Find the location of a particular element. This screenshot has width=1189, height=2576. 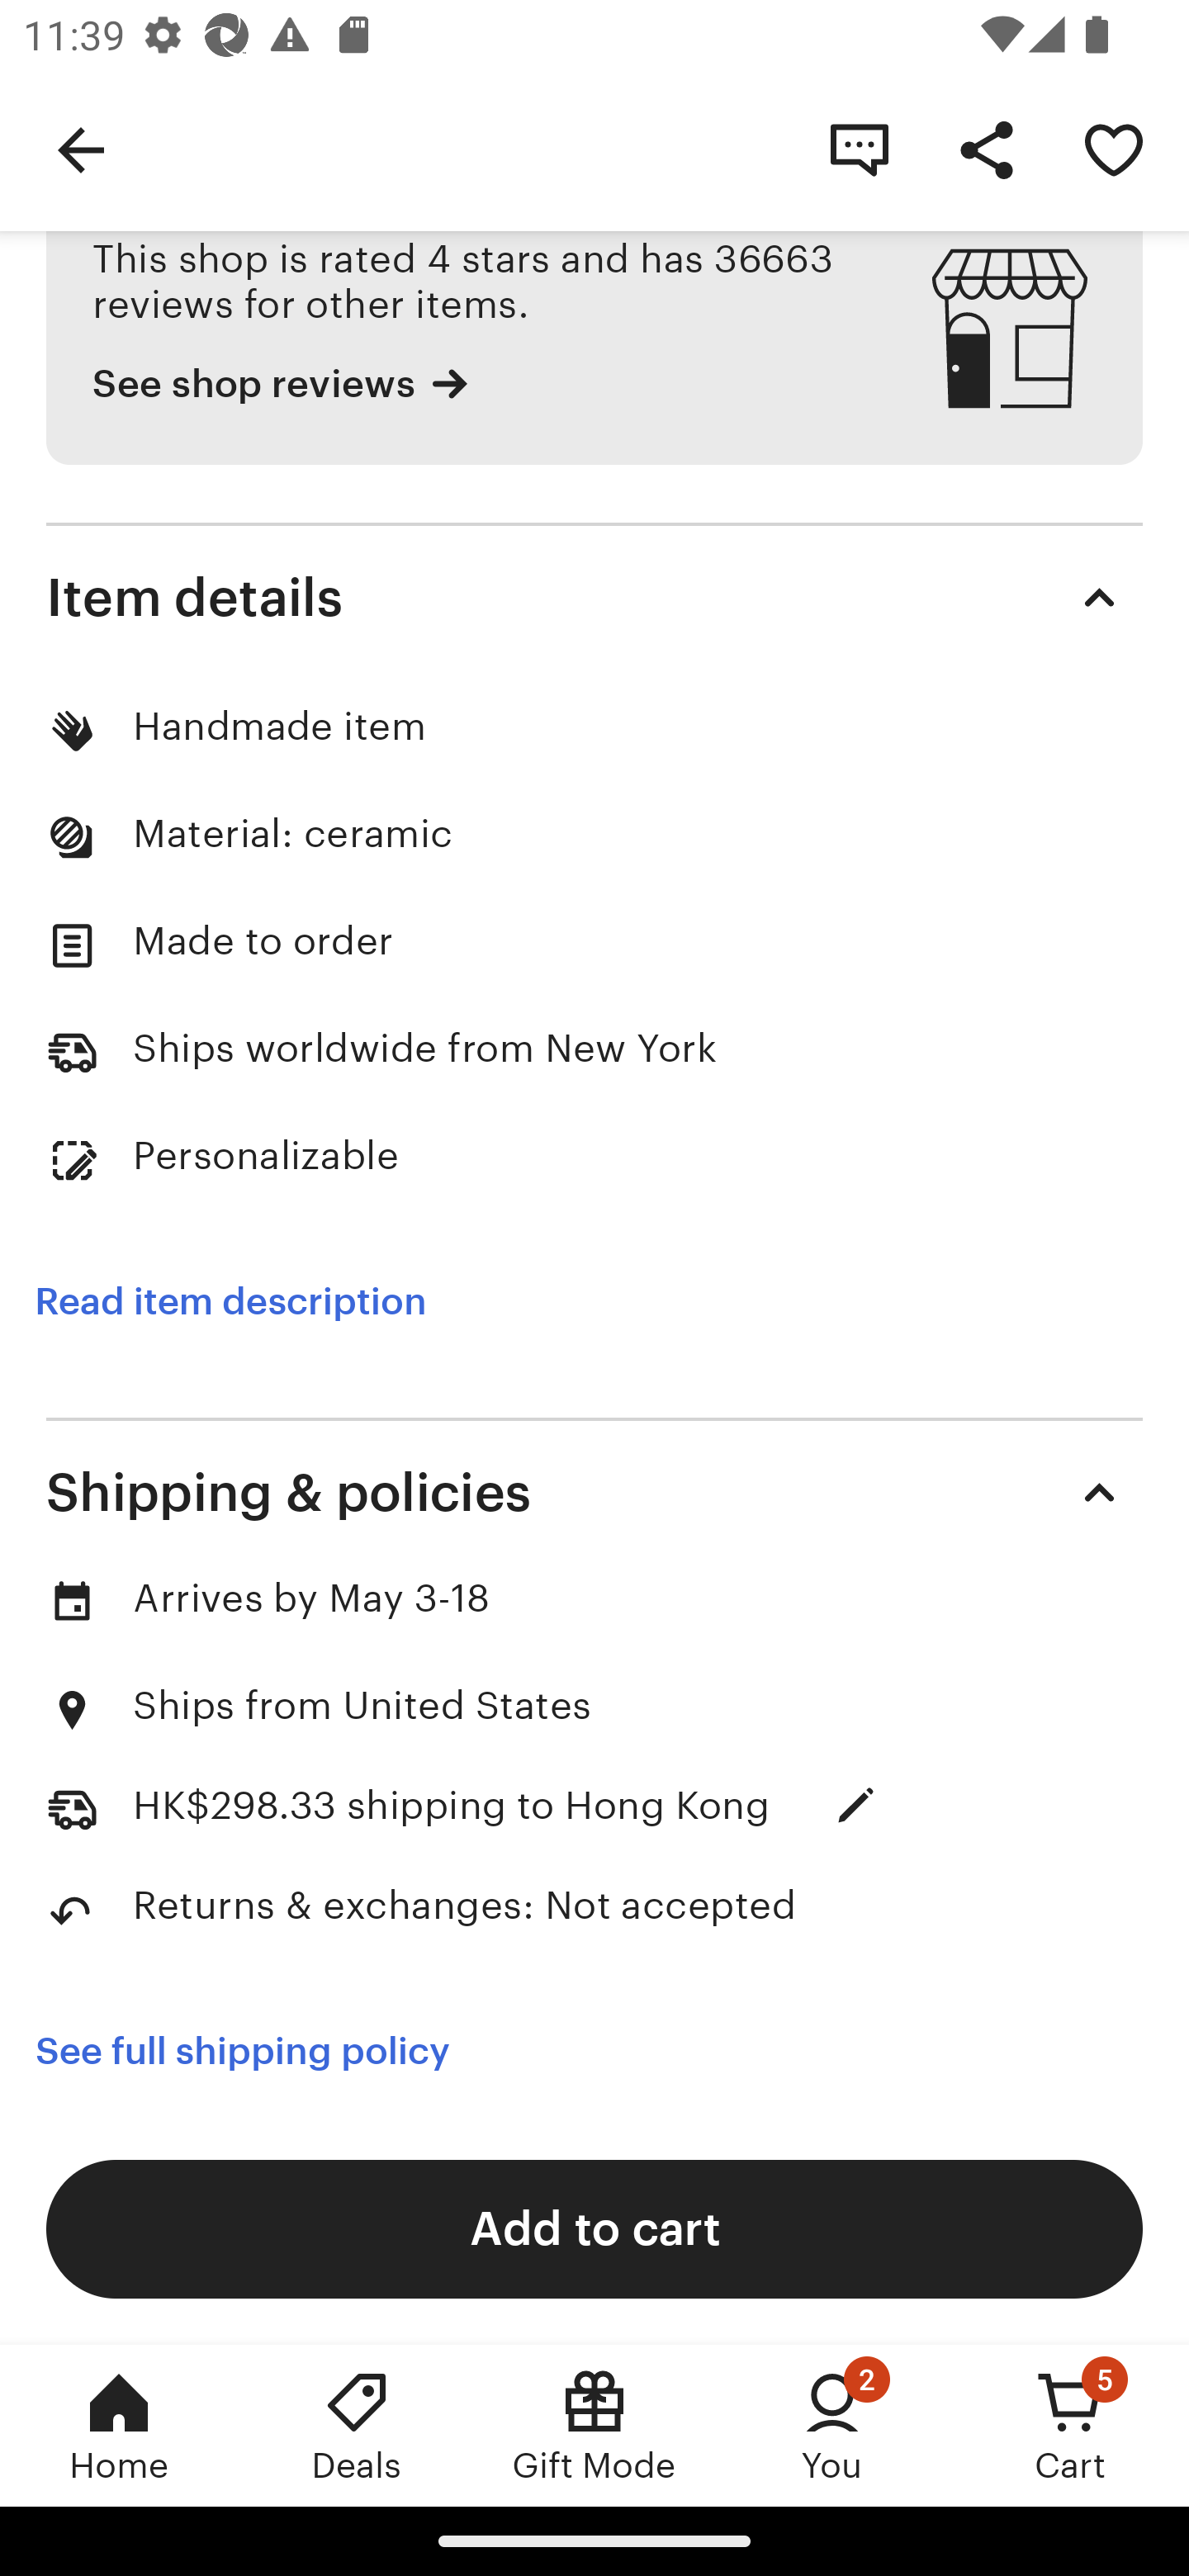

Update is located at coordinates (855, 1805).